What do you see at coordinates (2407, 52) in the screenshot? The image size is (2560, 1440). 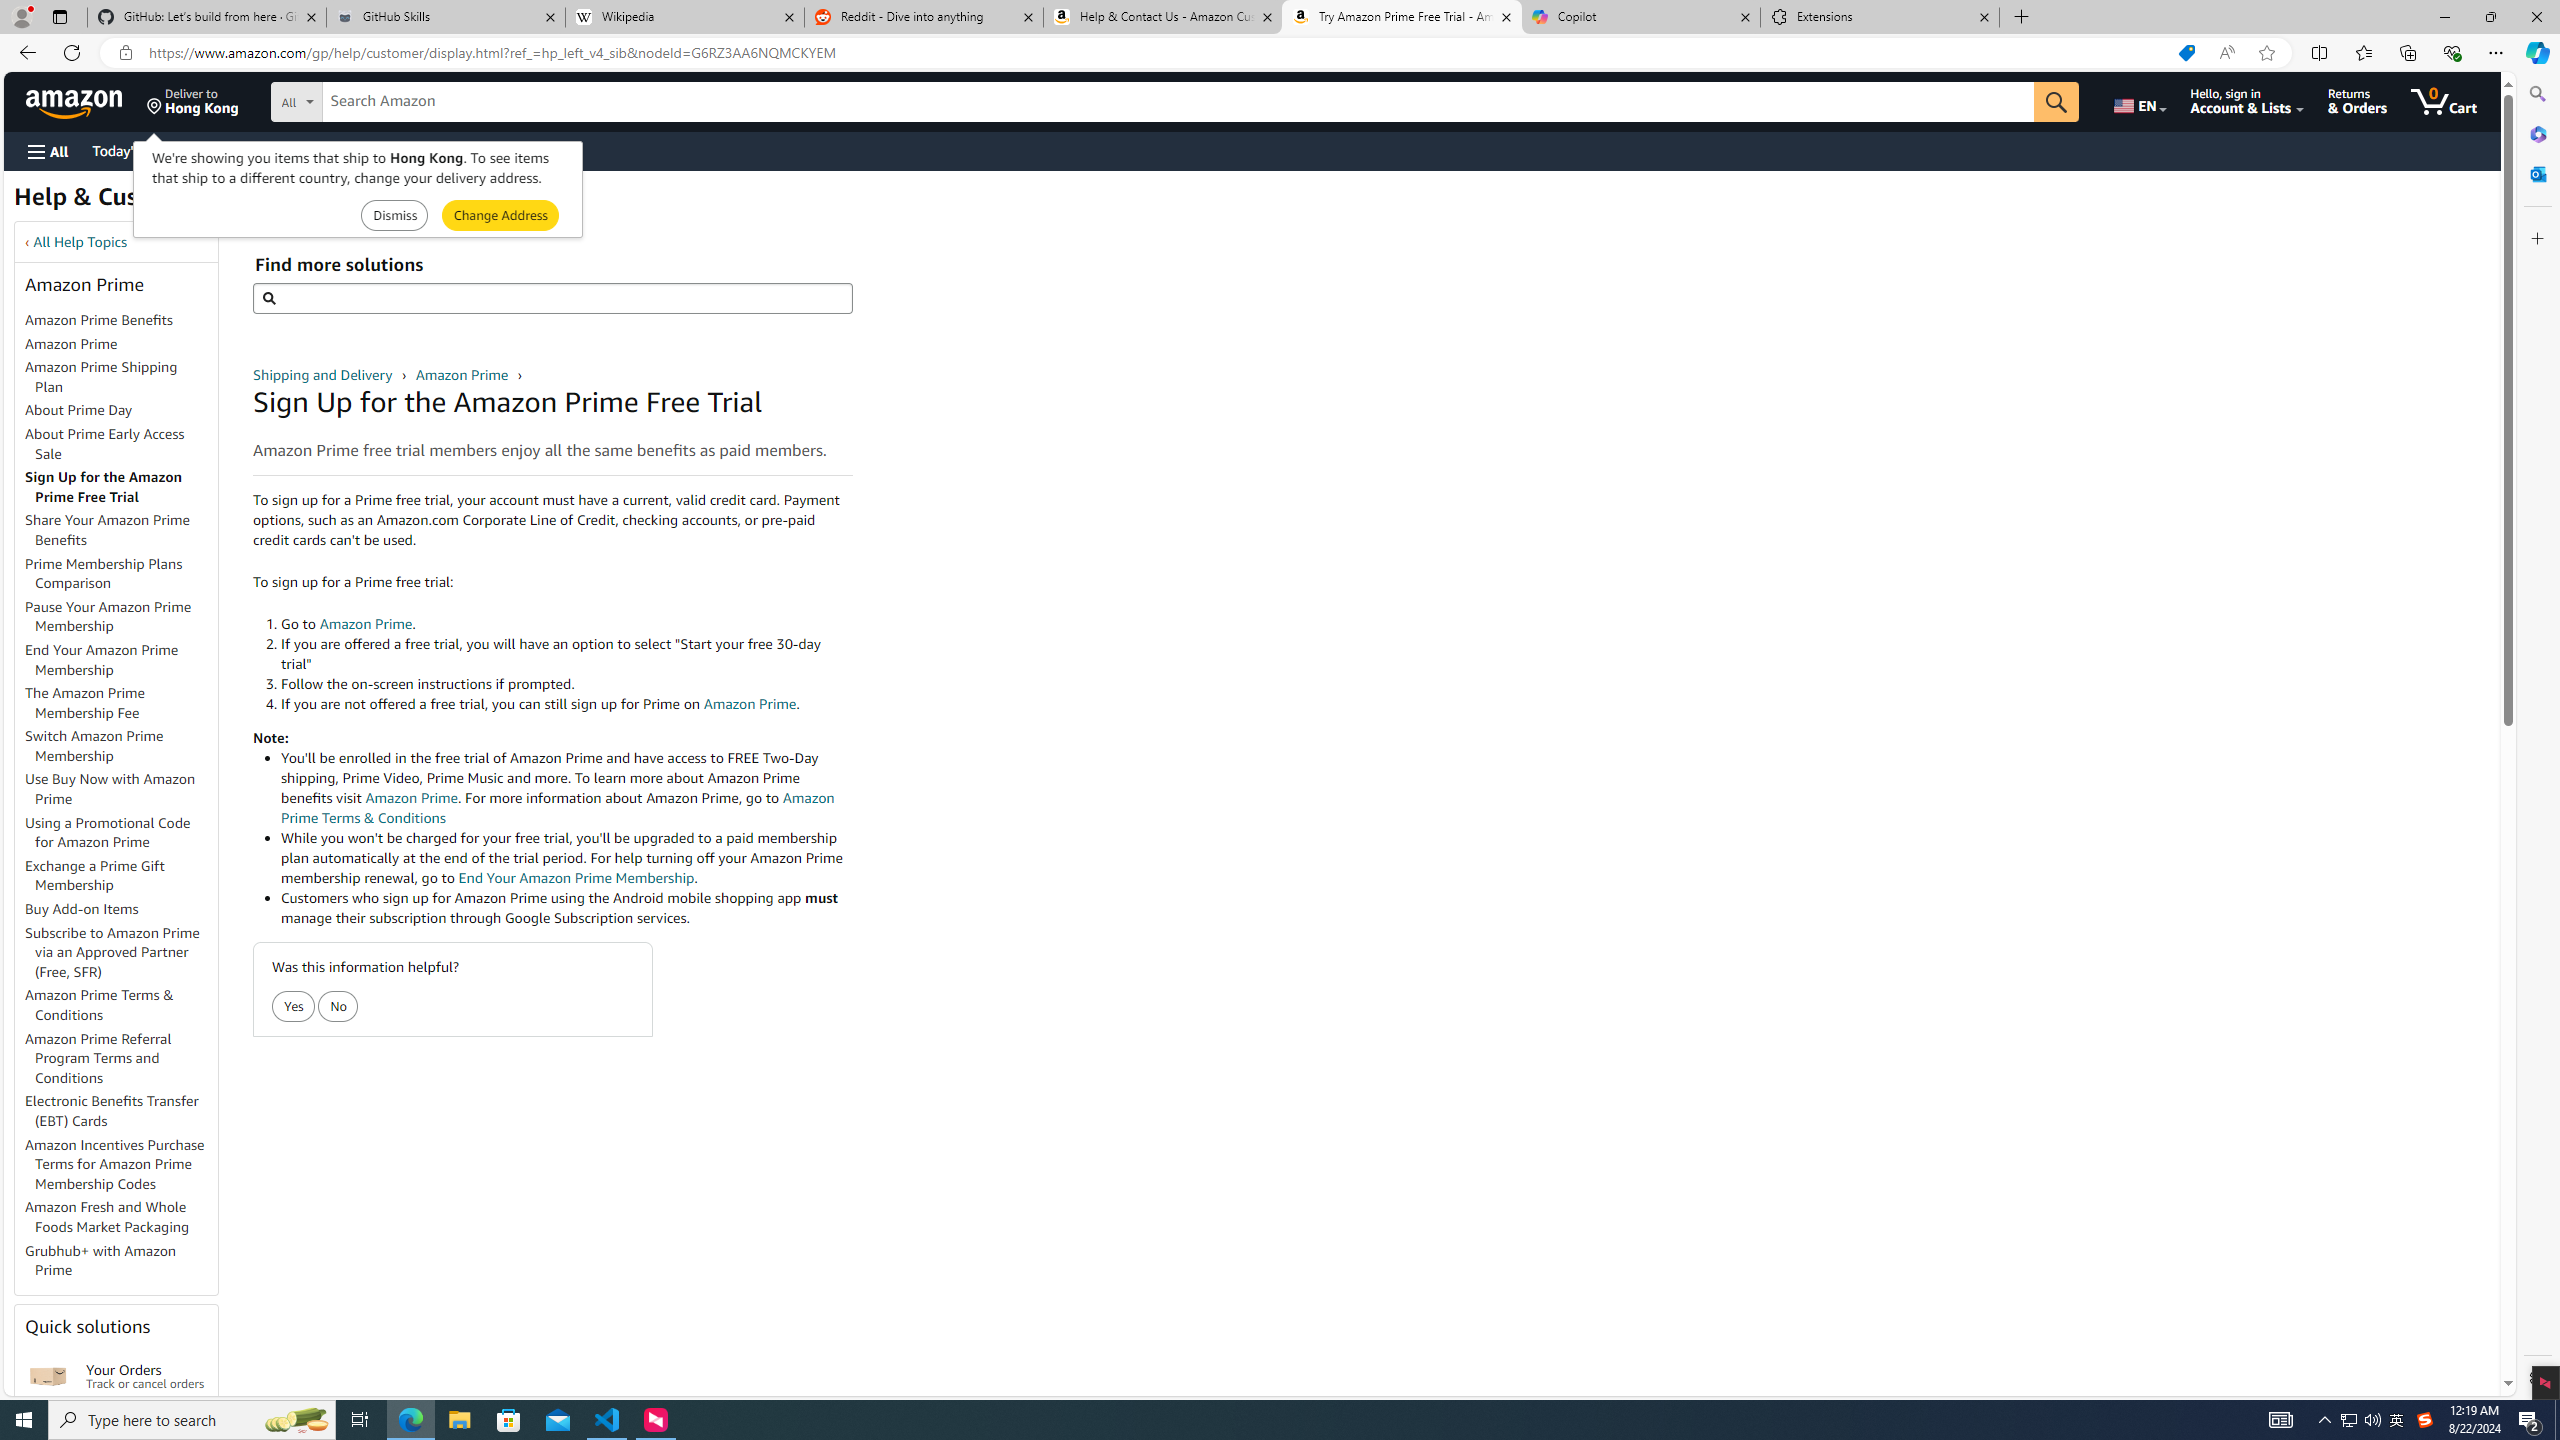 I see `Collections` at bounding box center [2407, 52].